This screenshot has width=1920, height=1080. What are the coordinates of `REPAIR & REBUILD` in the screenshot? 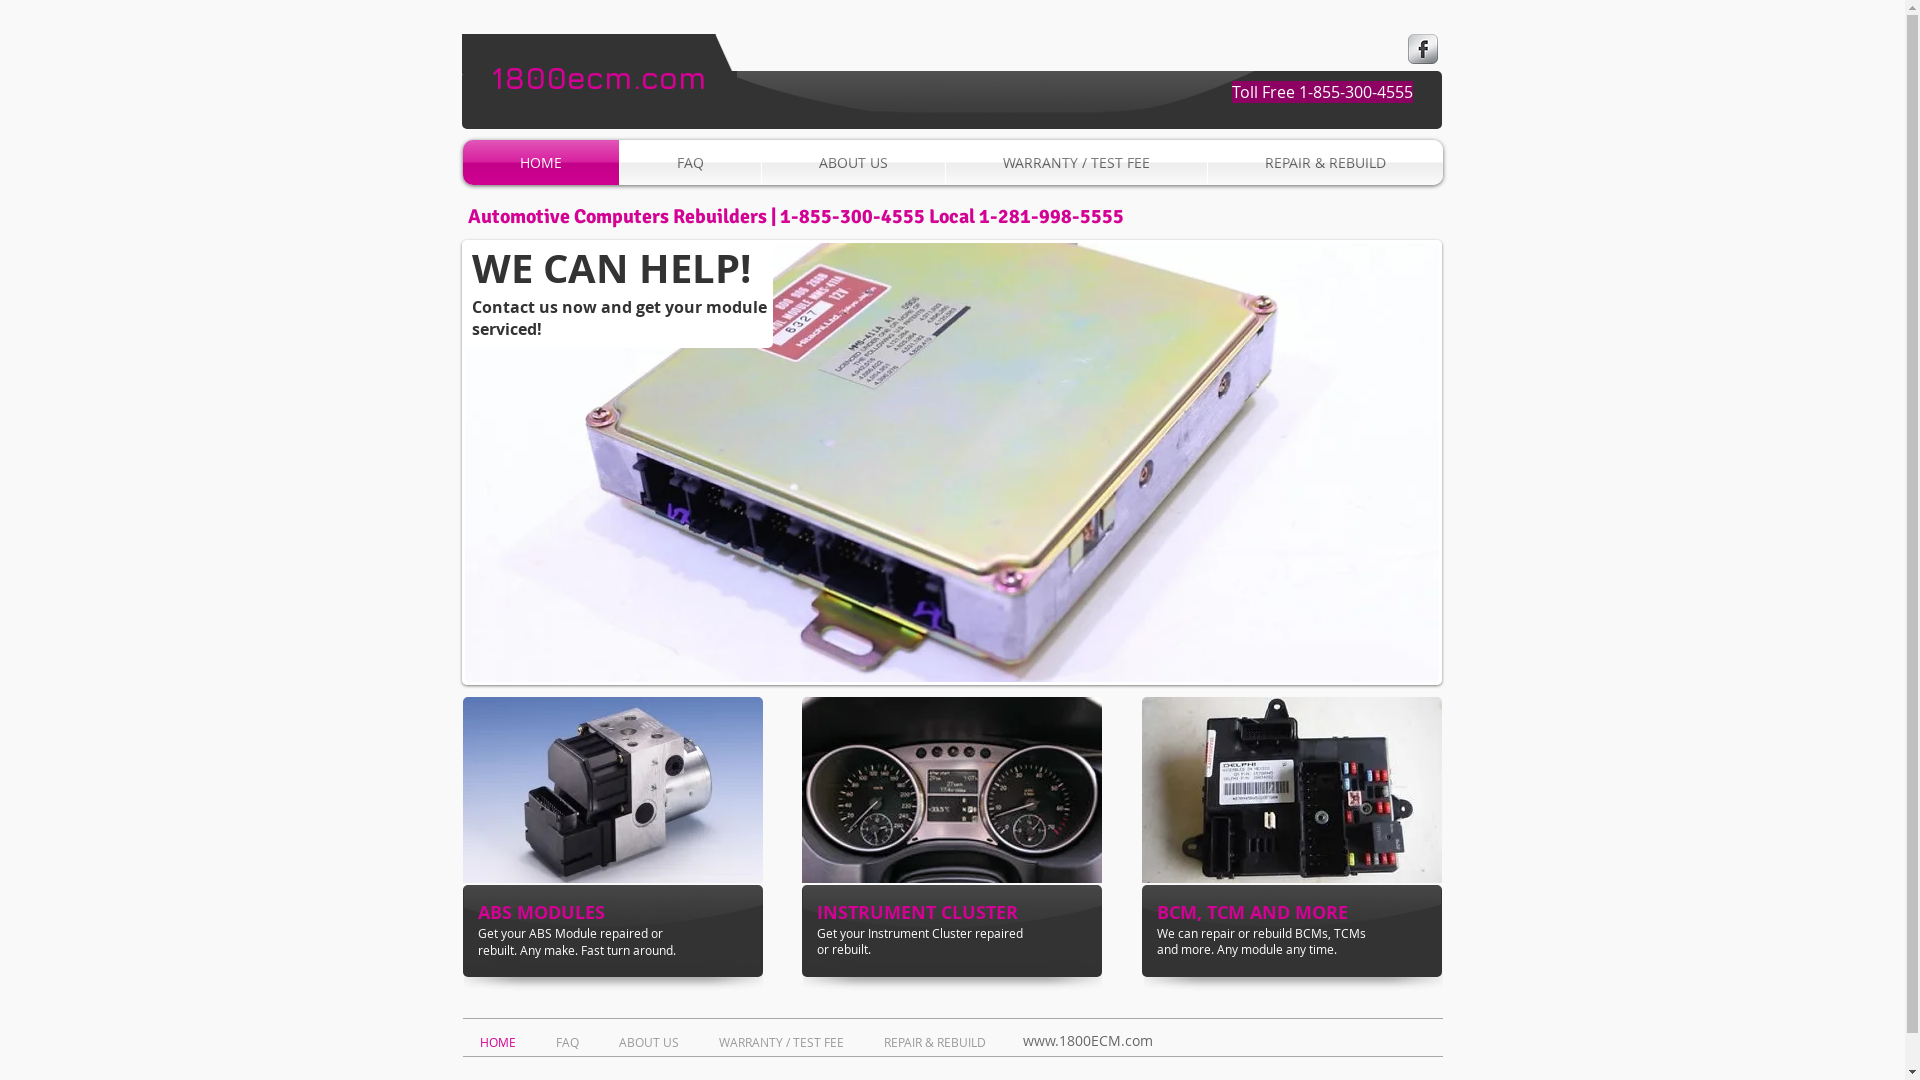 It's located at (1326, 162).